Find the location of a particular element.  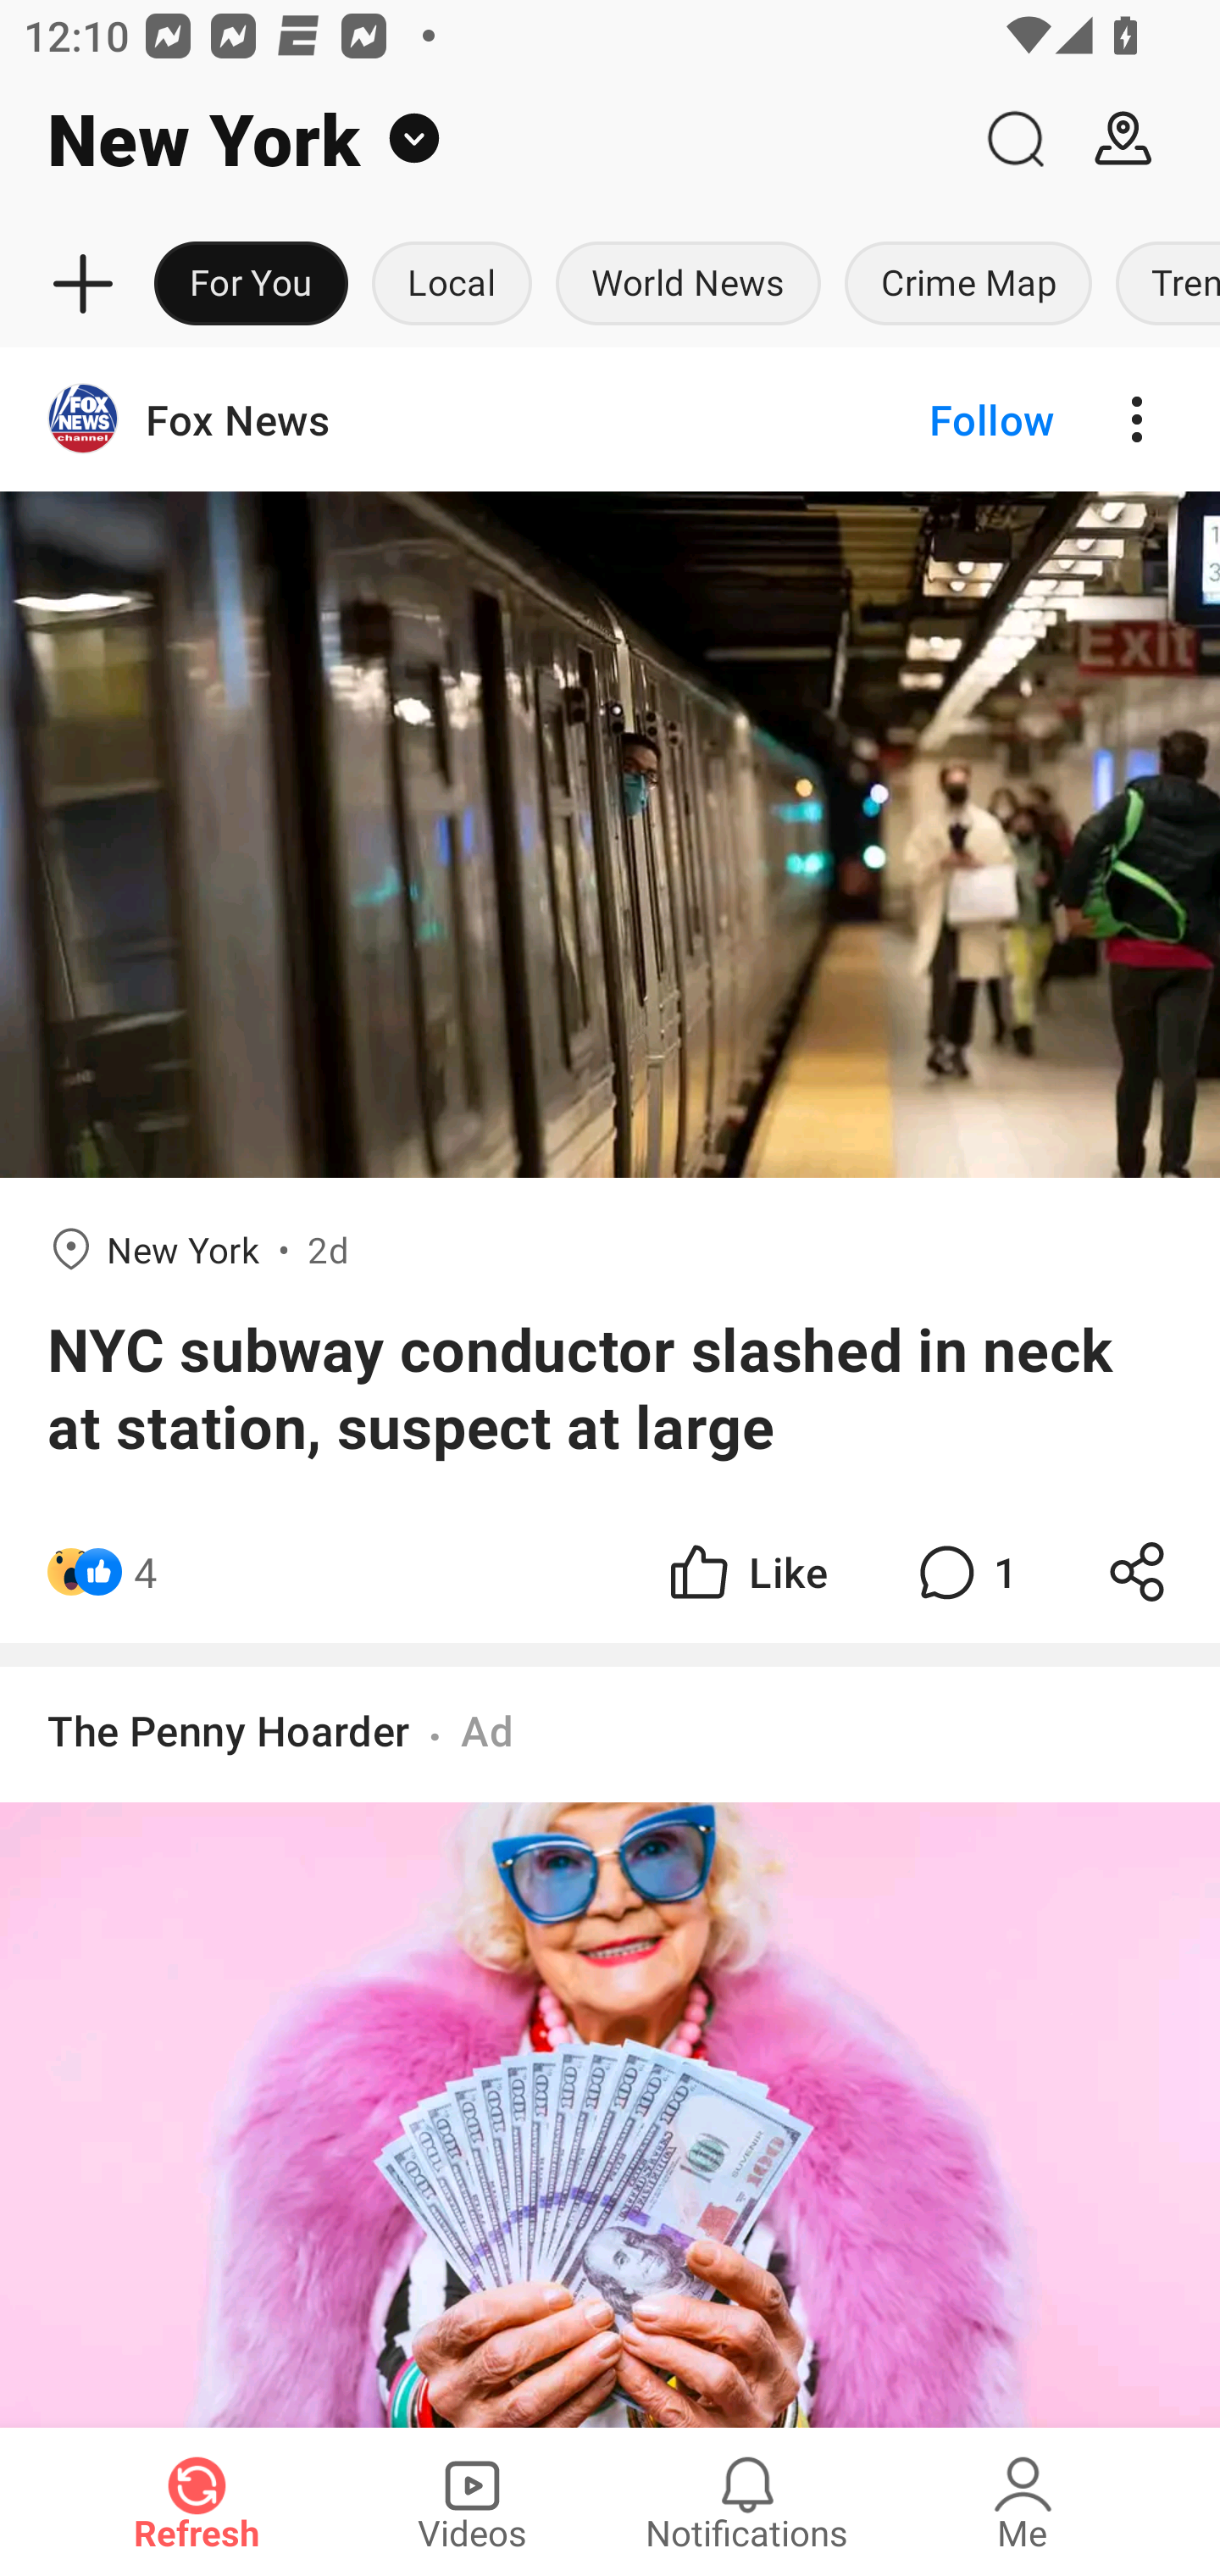

Like is located at coordinates (746, 1573).